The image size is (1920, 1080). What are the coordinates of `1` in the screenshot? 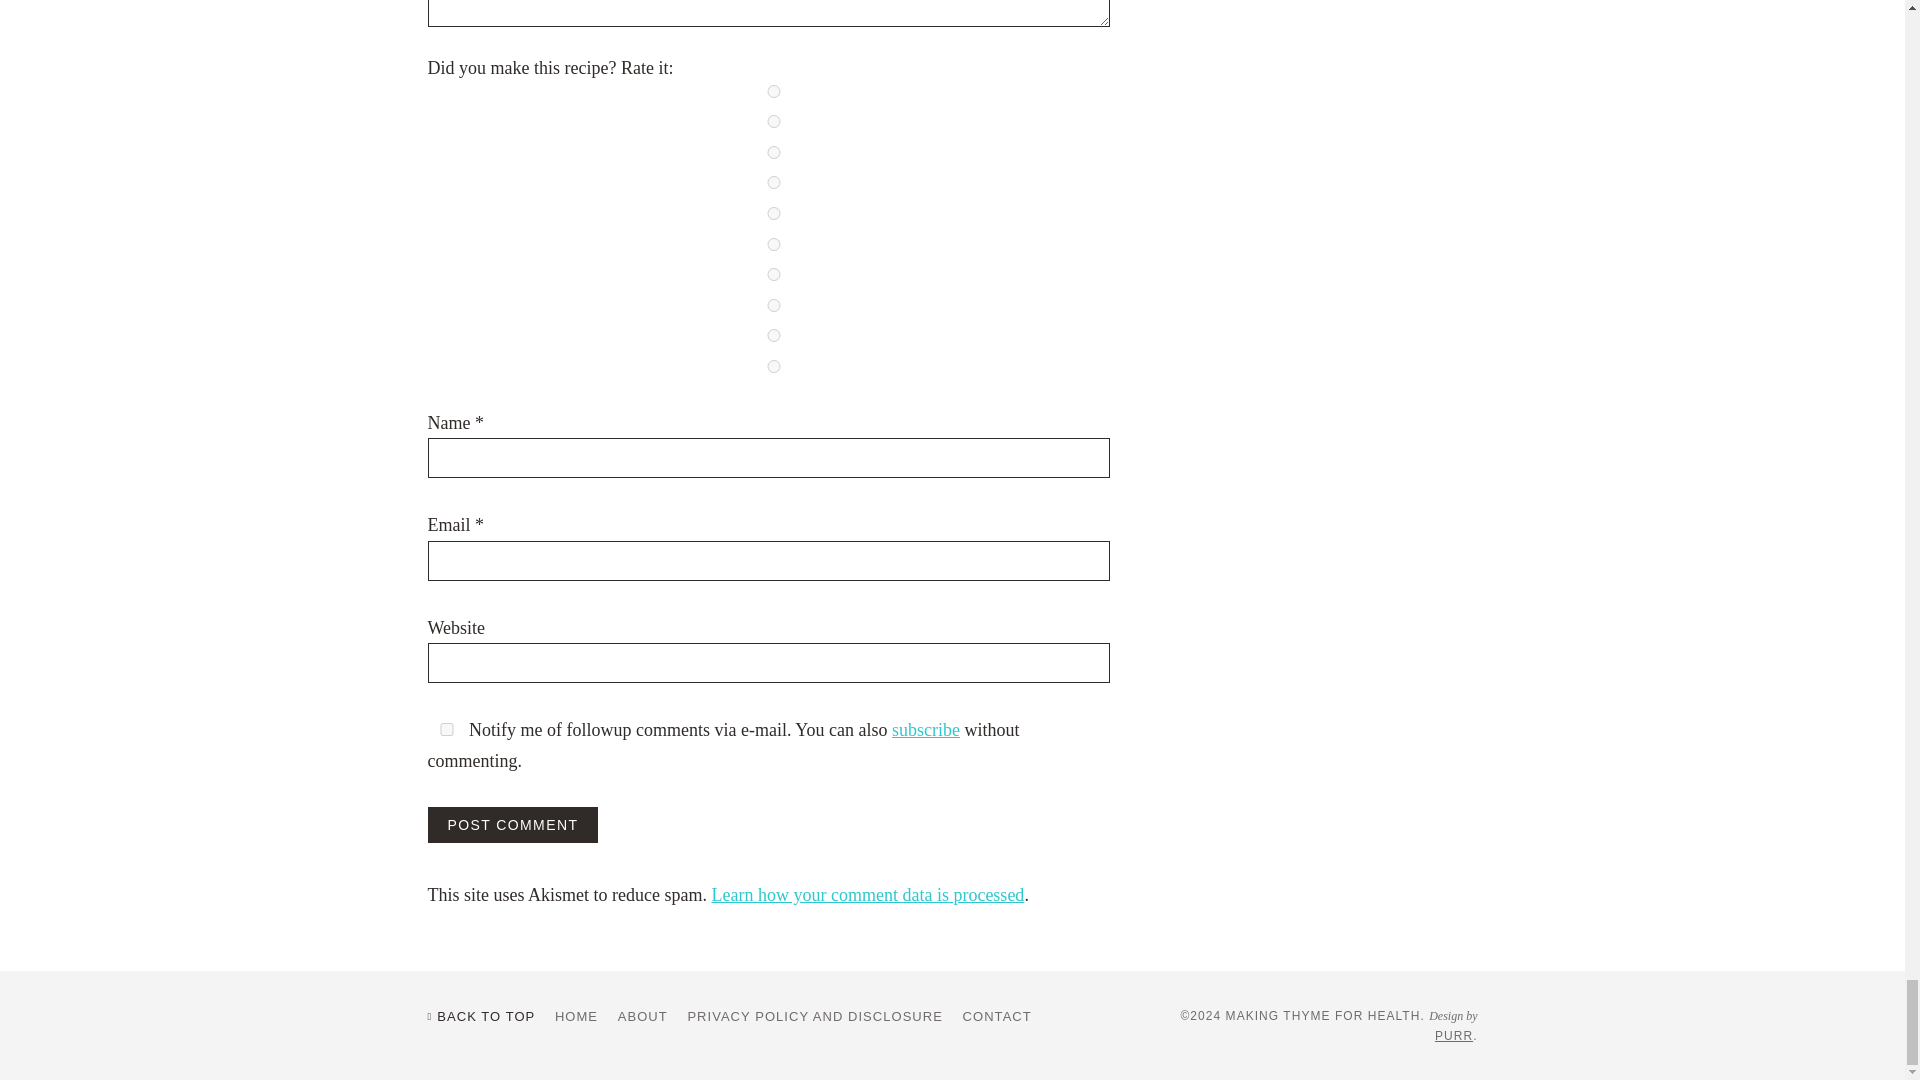 It's located at (774, 121).